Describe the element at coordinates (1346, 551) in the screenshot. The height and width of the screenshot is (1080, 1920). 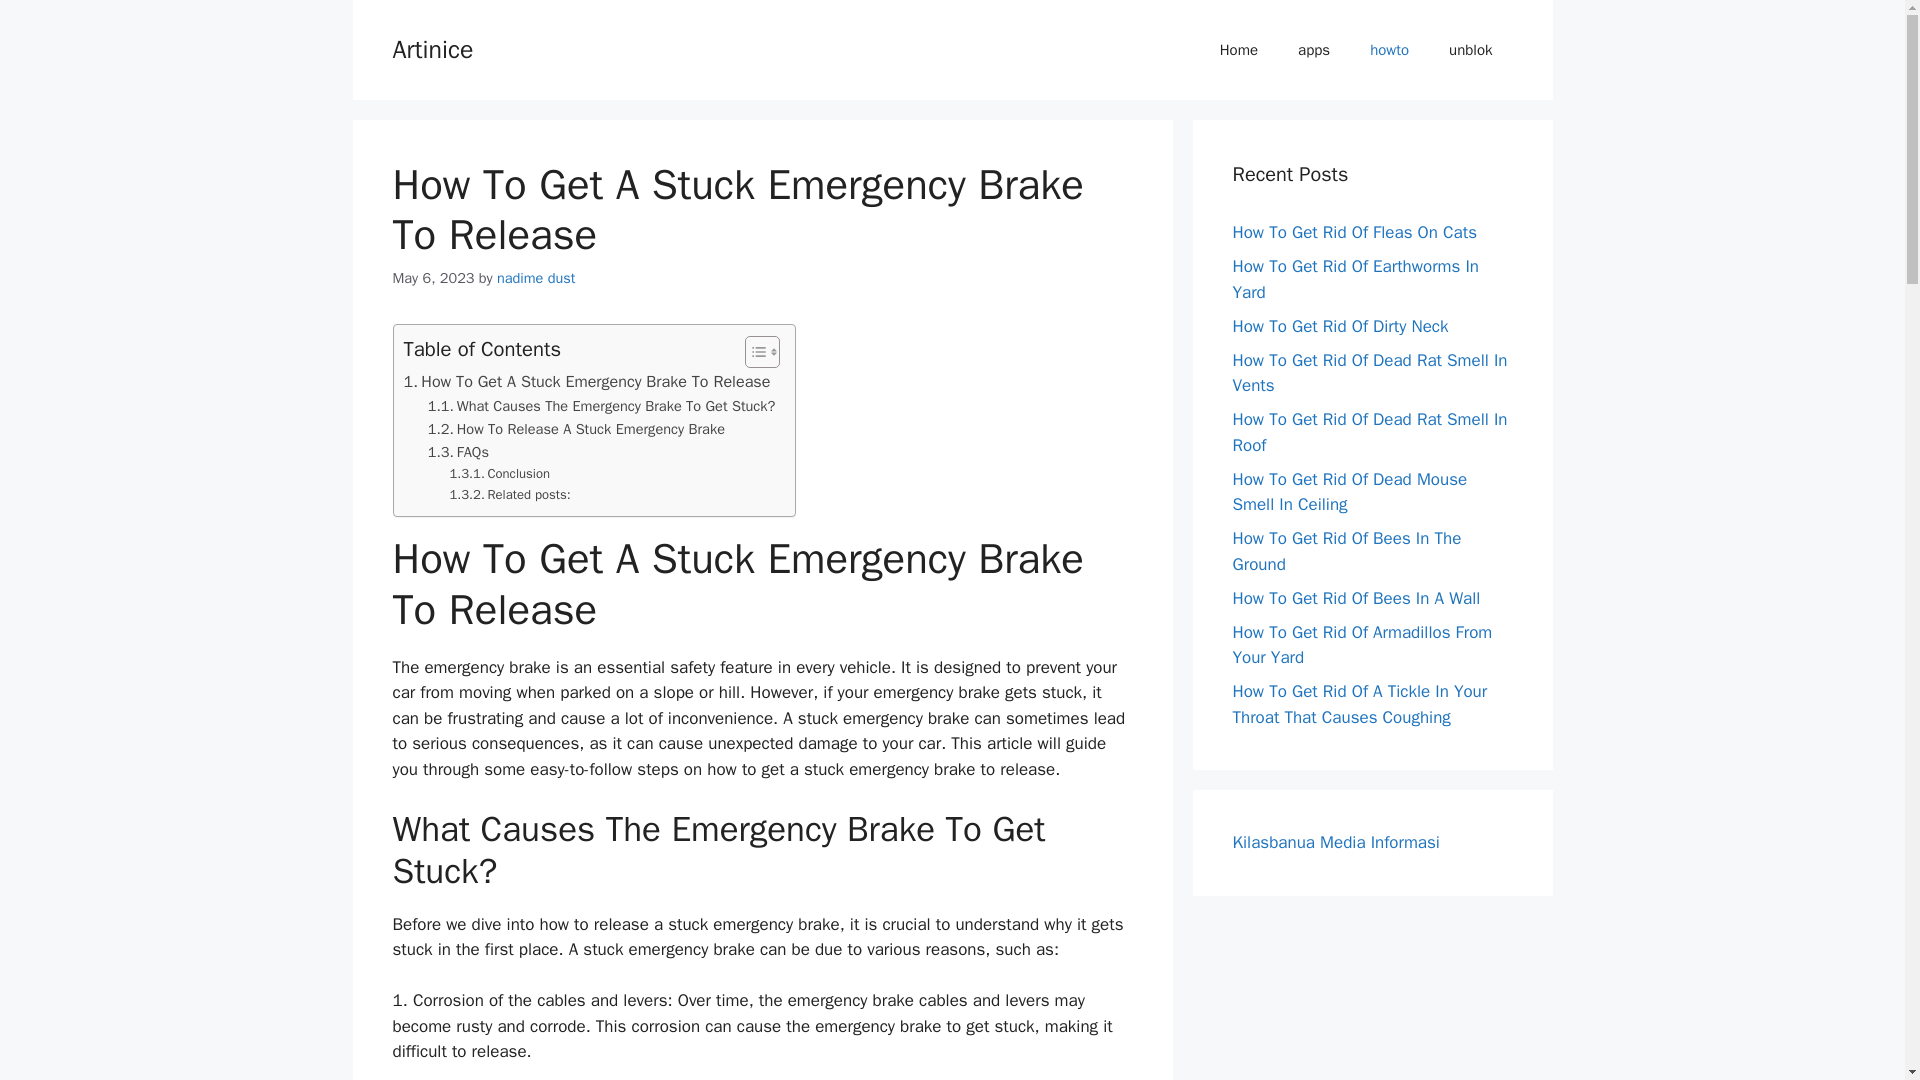
I see `How To Get Rid Of Bees In The Ground` at that location.